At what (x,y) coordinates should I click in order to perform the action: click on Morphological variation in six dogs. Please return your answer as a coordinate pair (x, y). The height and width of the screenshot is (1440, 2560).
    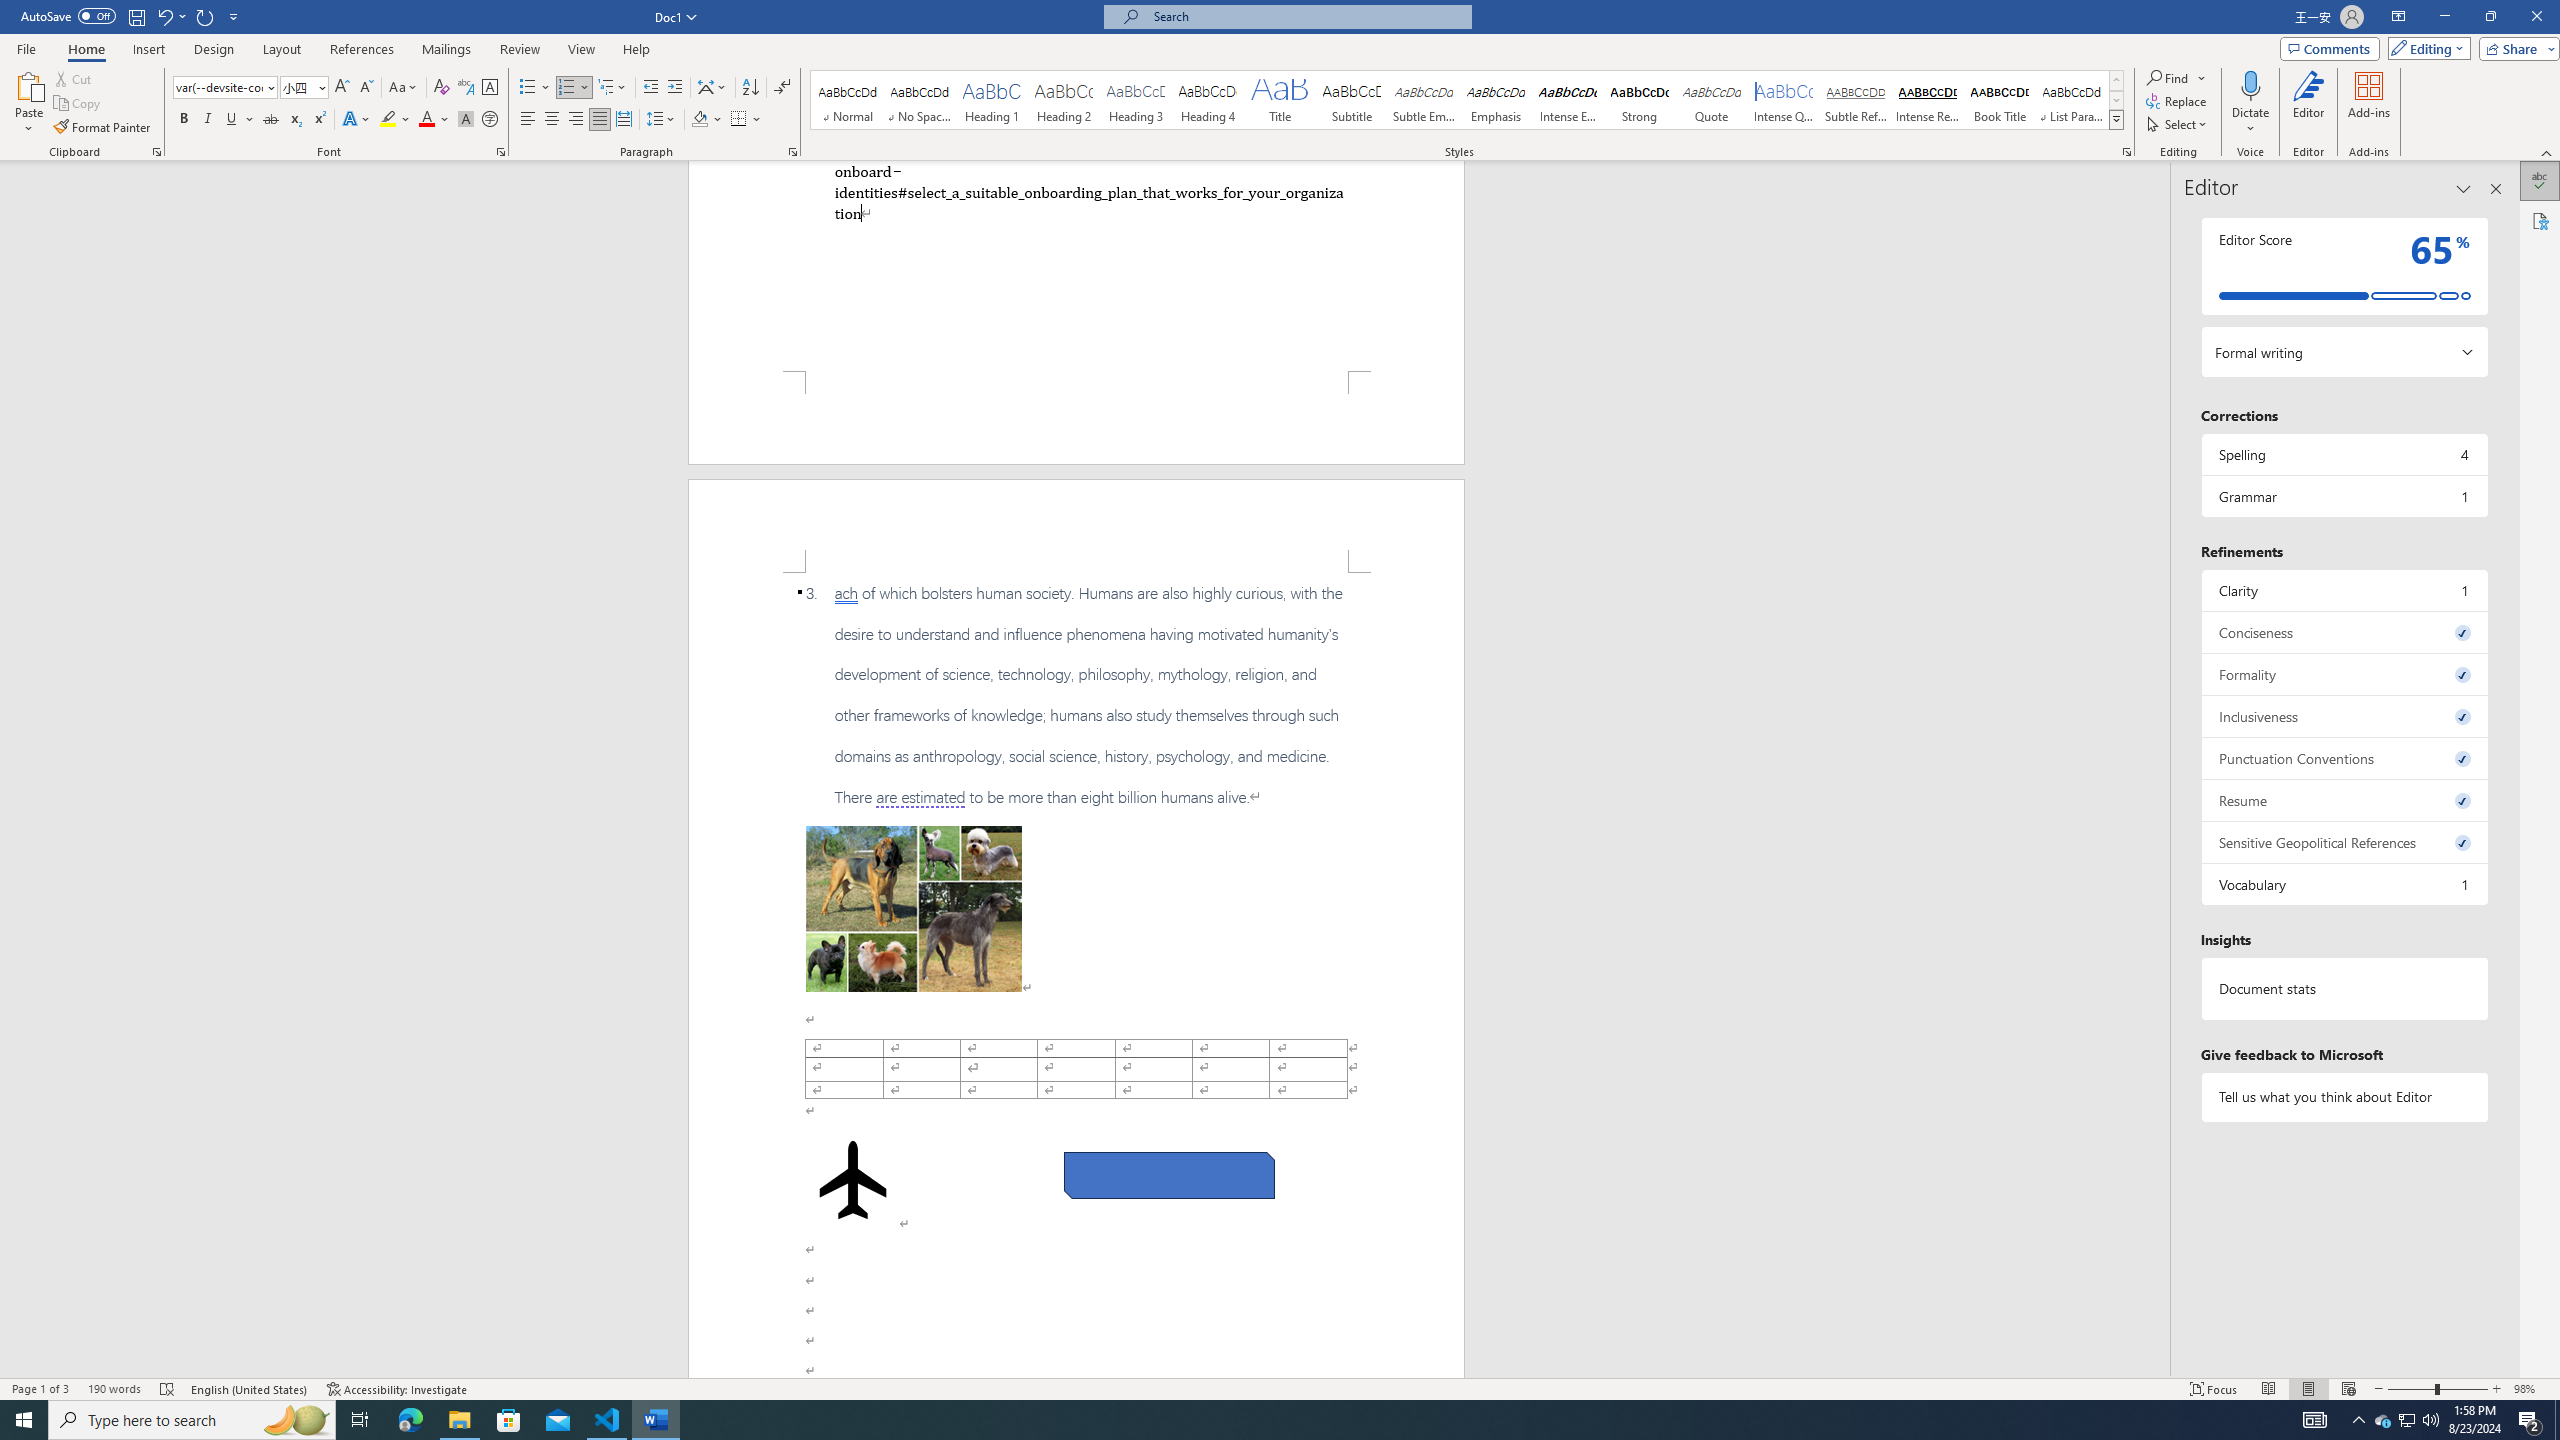
    Looking at the image, I should click on (914, 909).